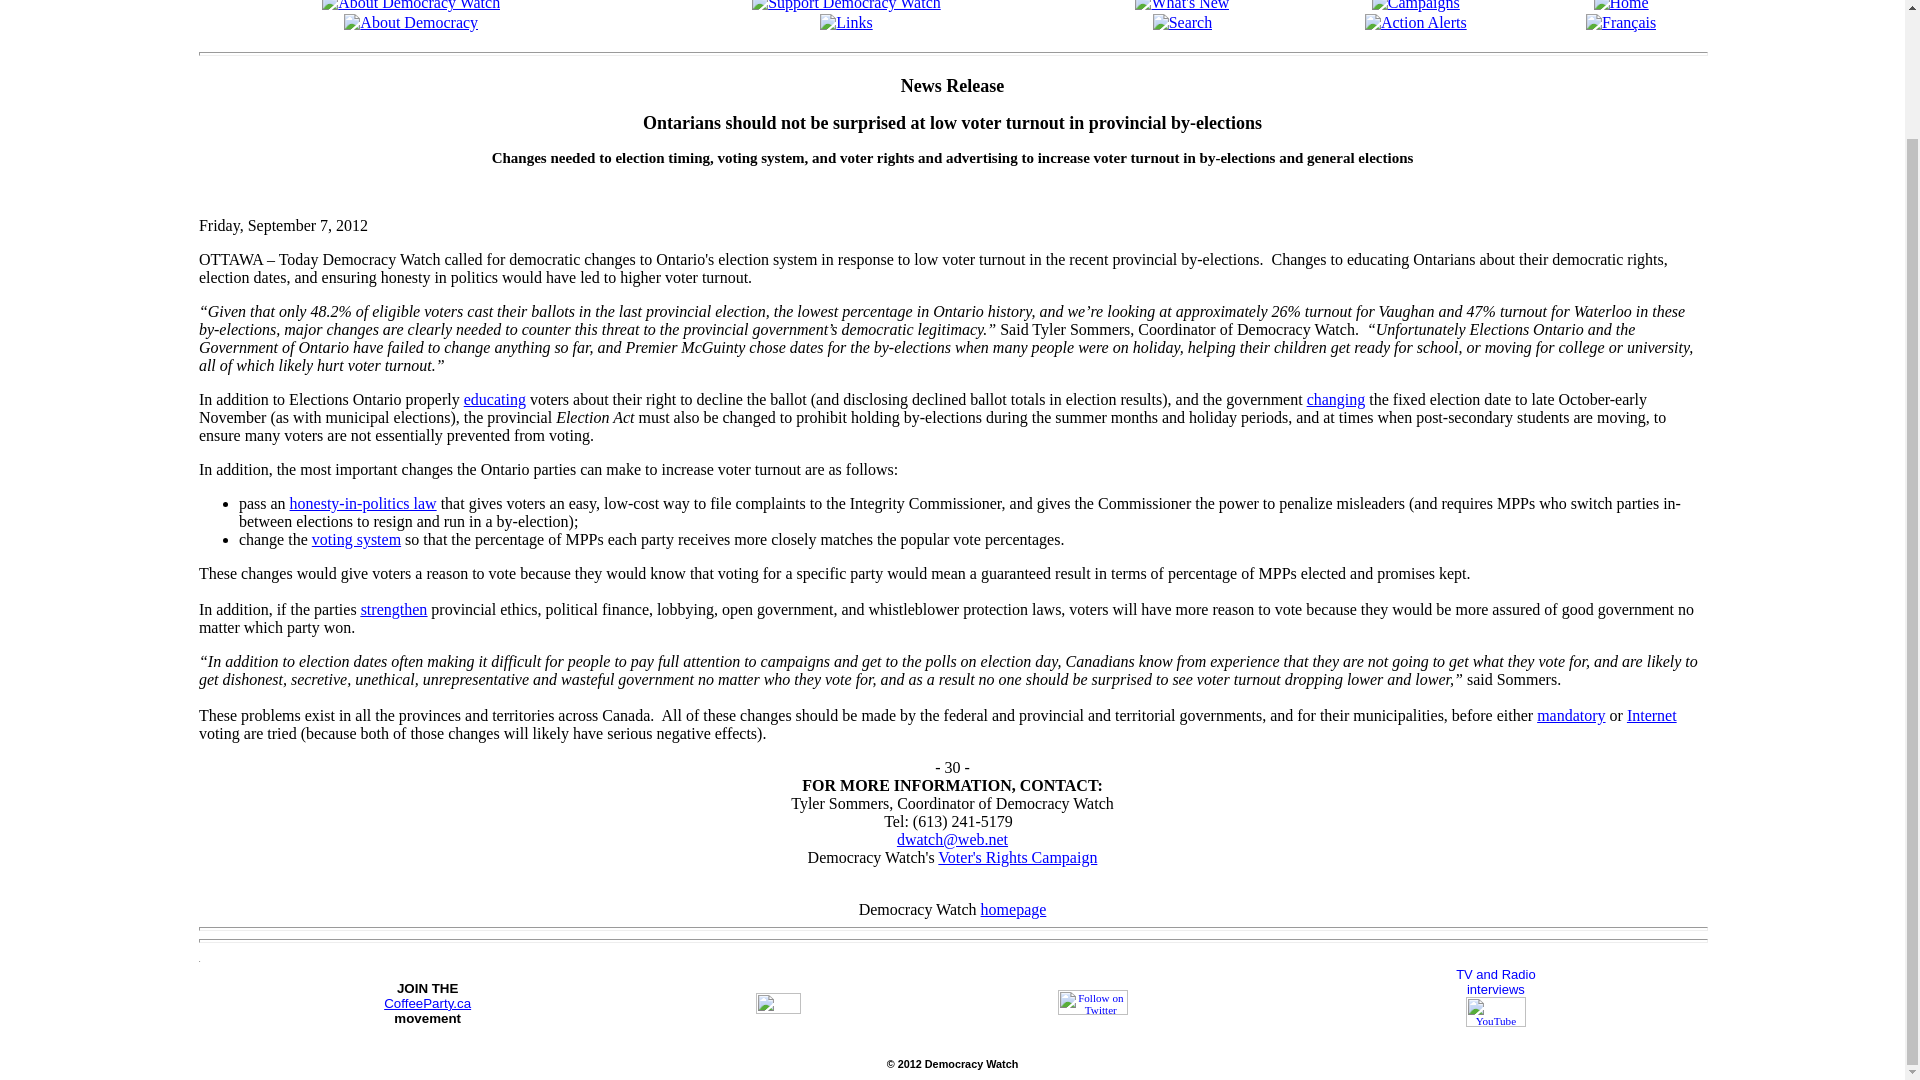  What do you see at coordinates (1495, 988) in the screenshot?
I see `interviews` at bounding box center [1495, 988].